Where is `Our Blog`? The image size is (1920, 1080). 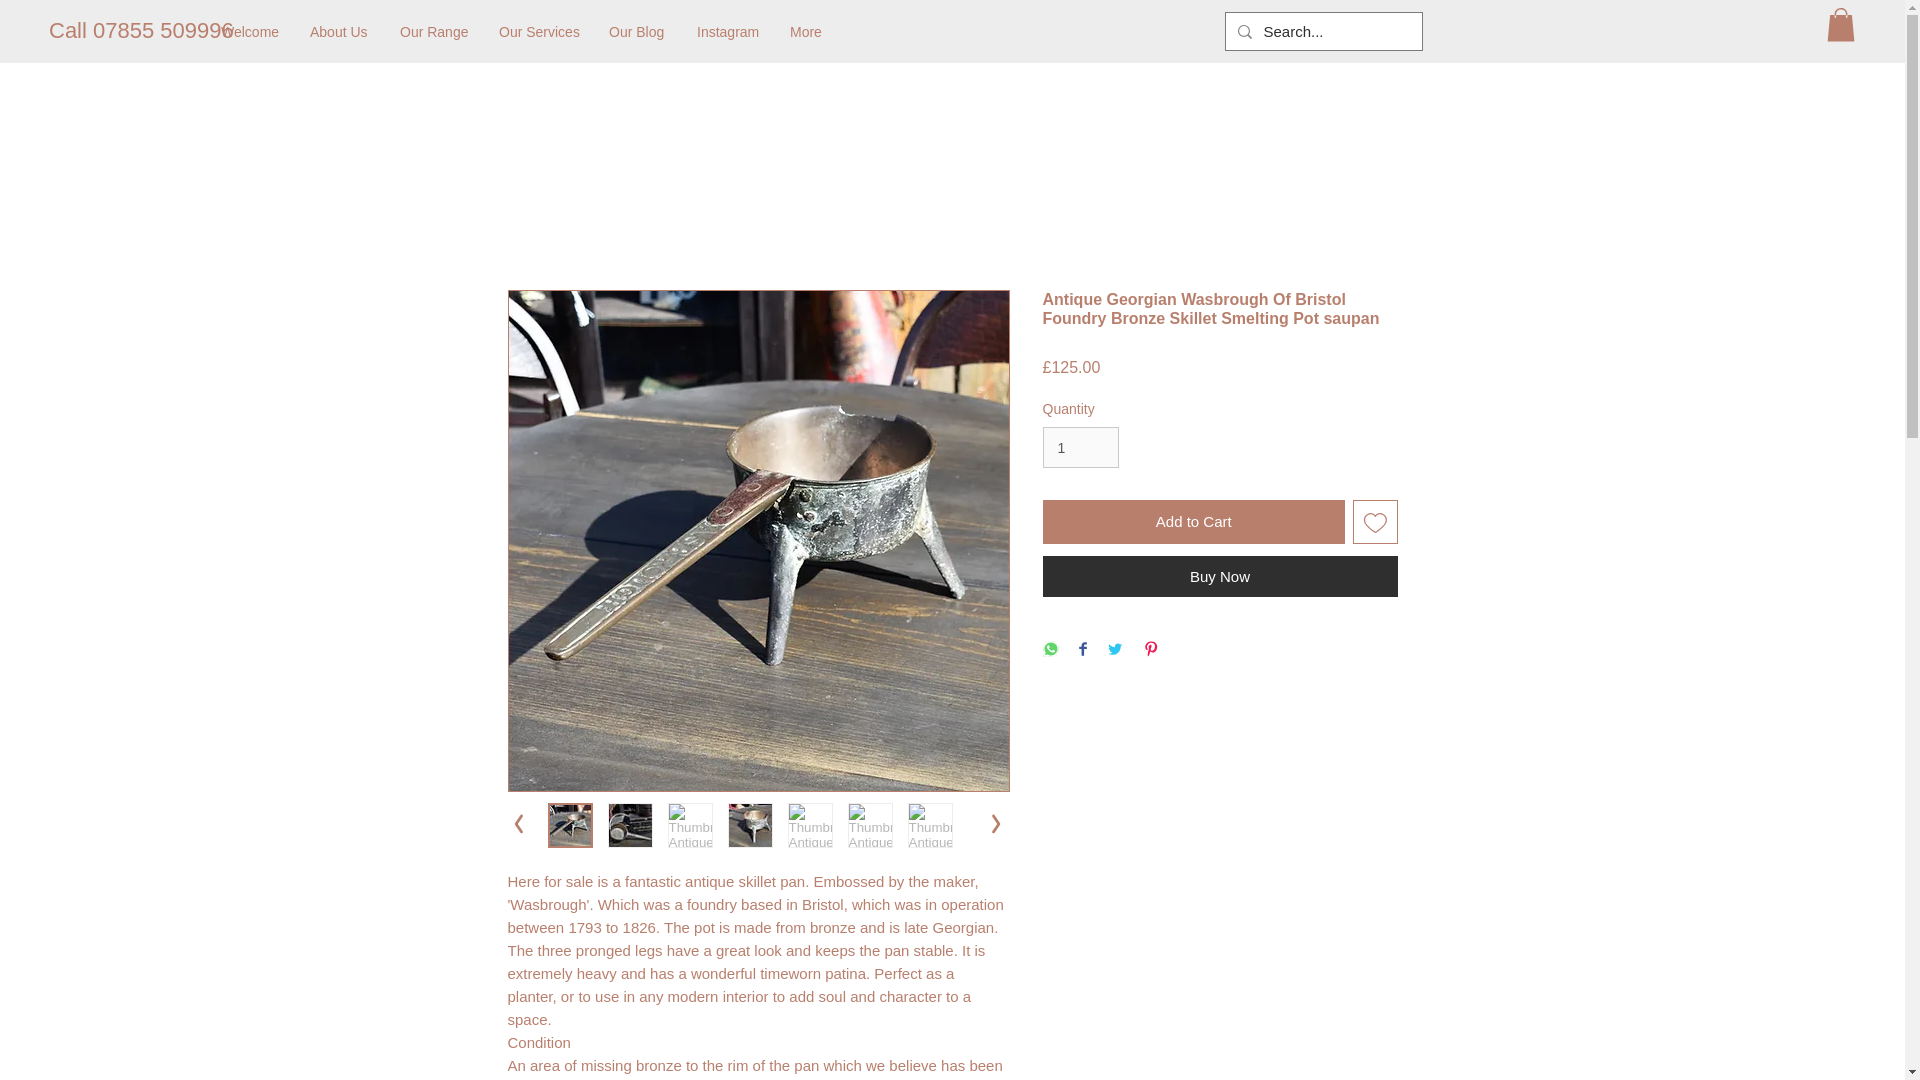
Our Blog is located at coordinates (637, 32).